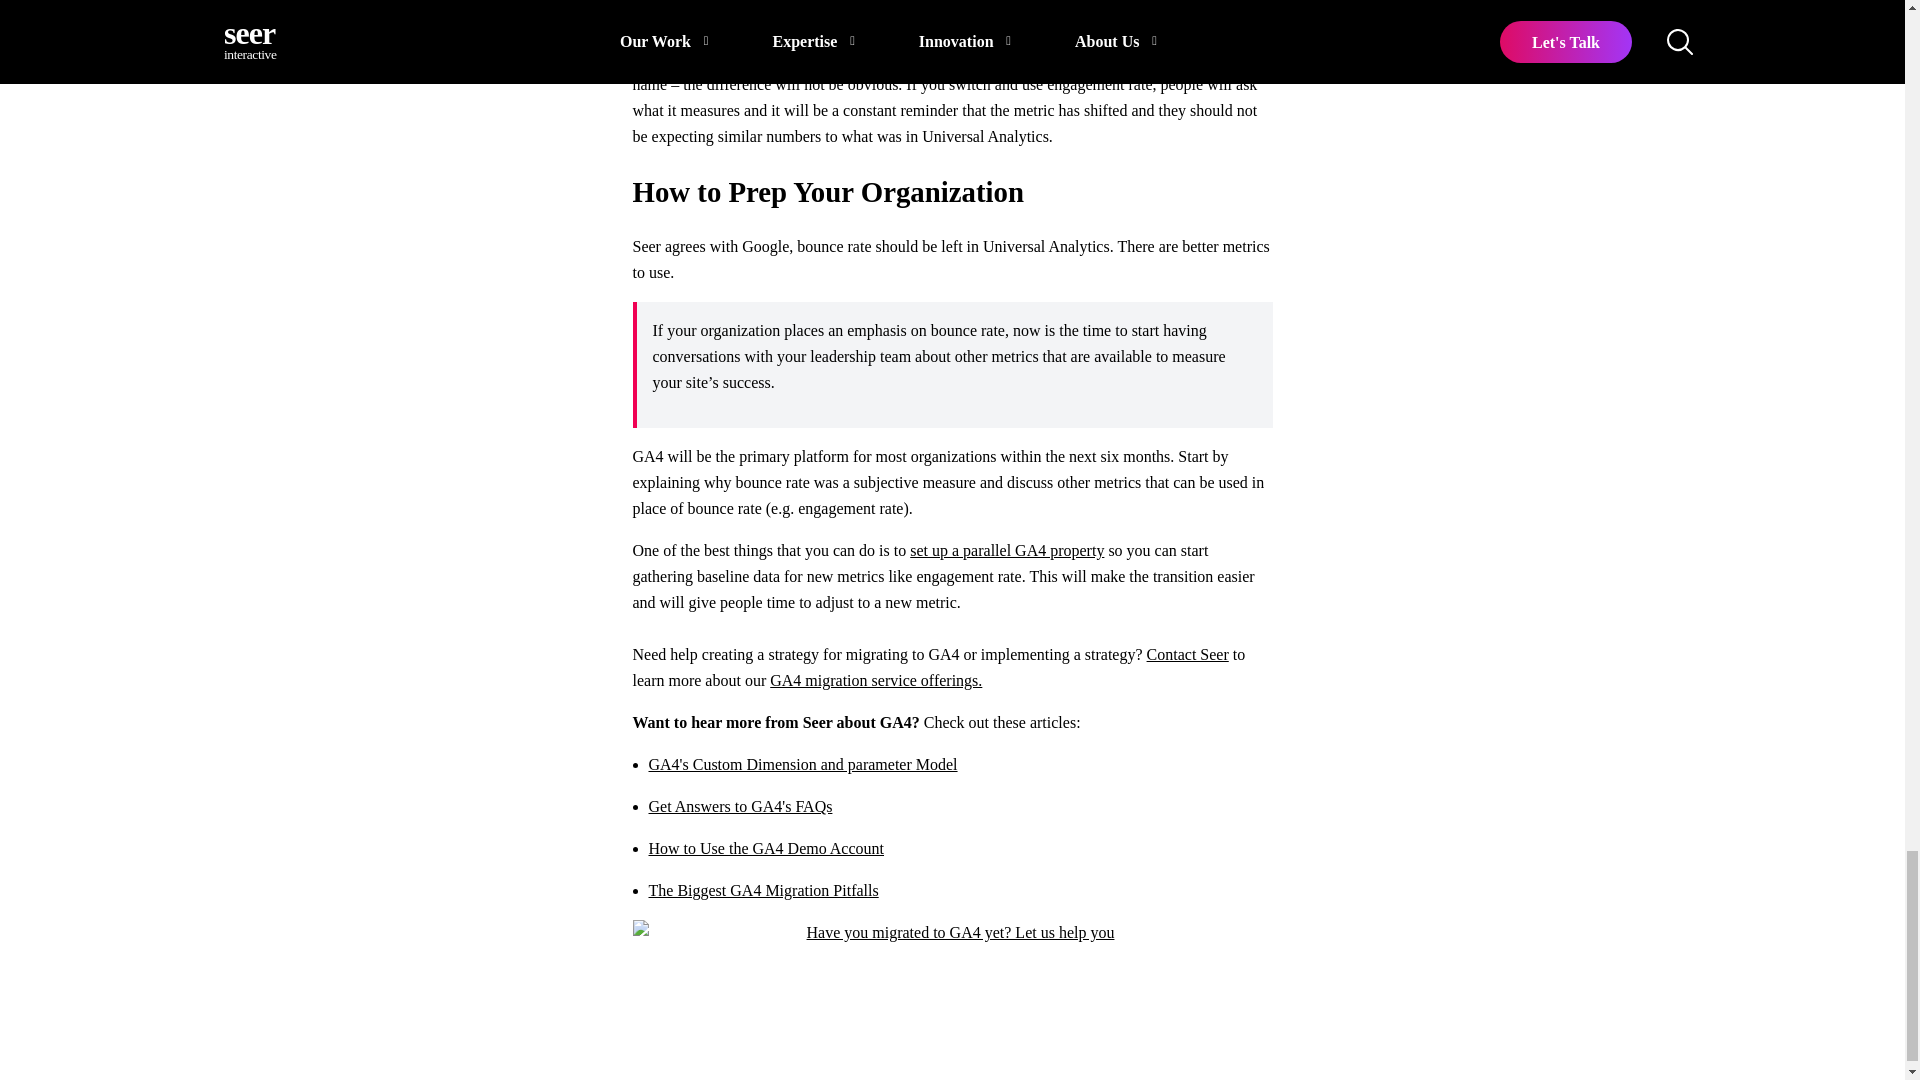  What do you see at coordinates (802, 764) in the screenshot?
I see `GA4's Custom Dimension and parameter Model` at bounding box center [802, 764].